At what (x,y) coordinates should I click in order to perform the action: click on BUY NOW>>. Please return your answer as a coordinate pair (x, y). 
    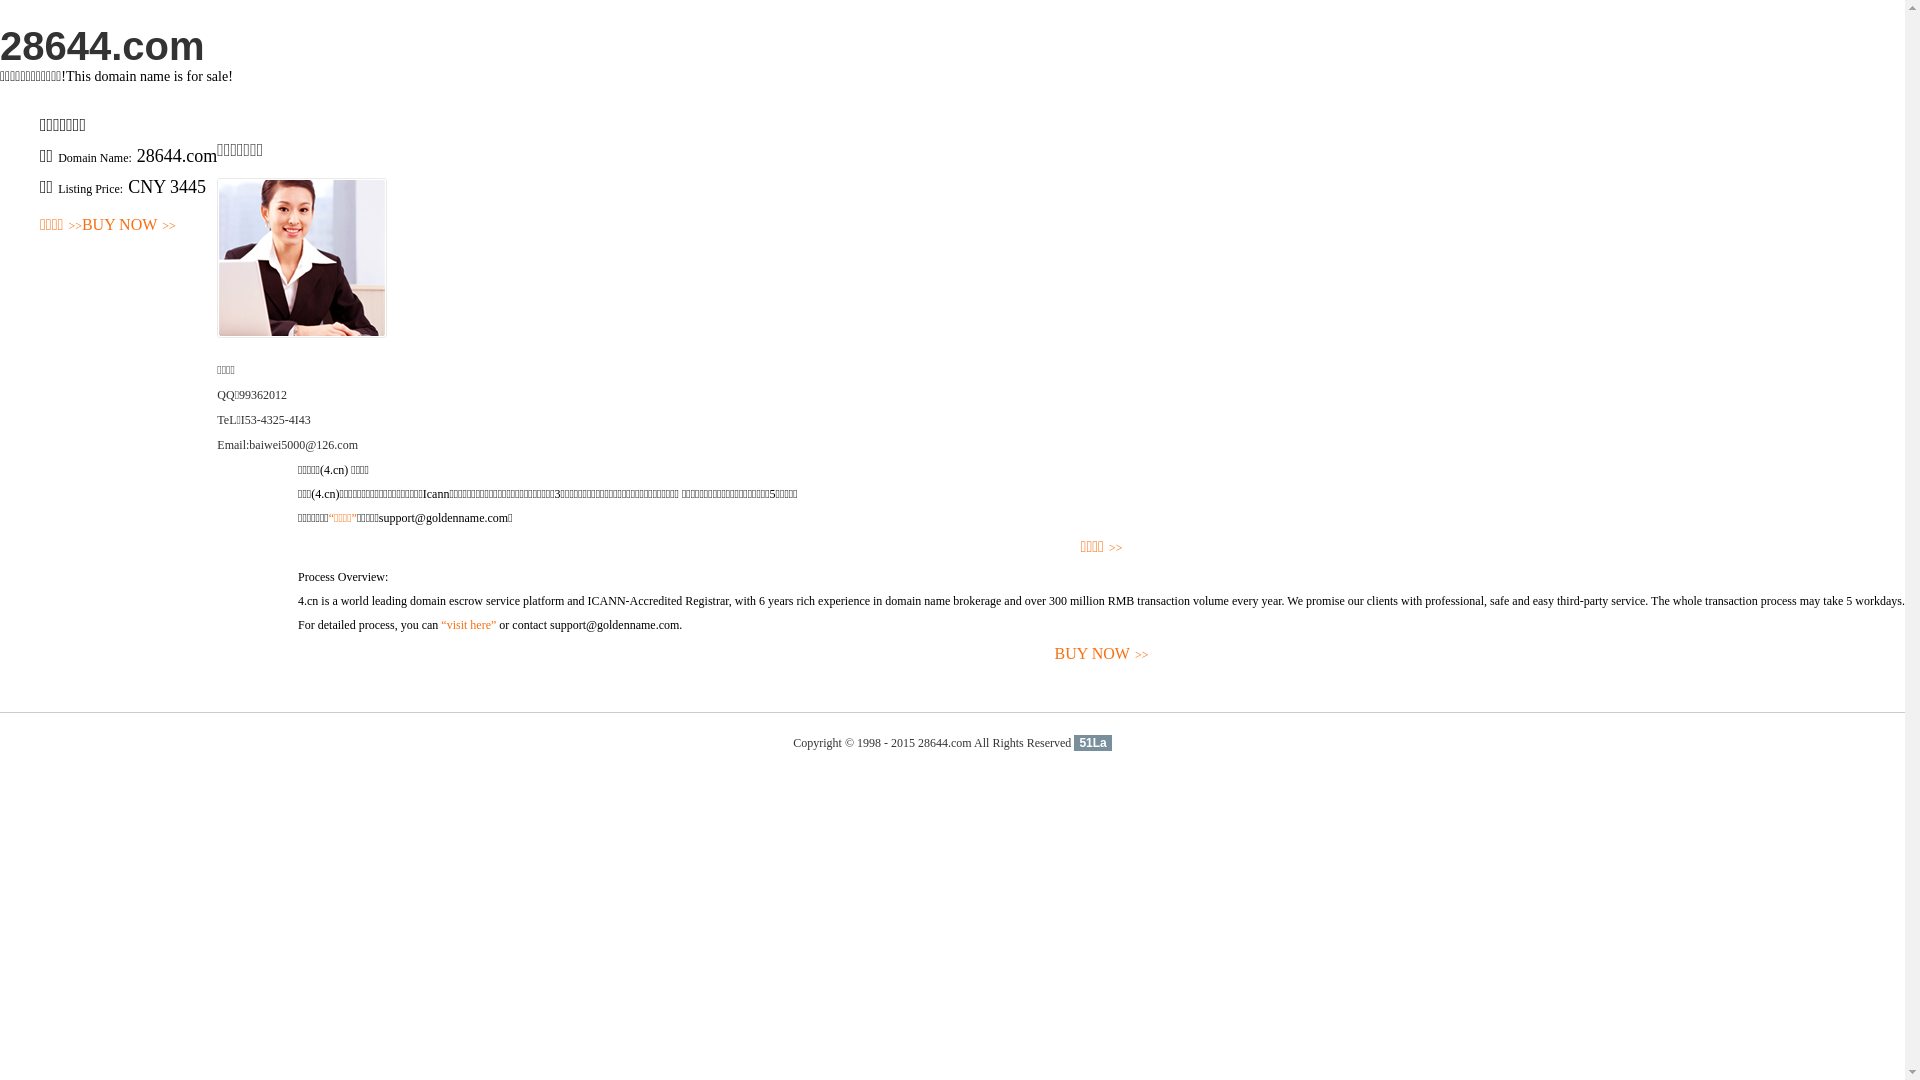
    Looking at the image, I should click on (1102, 654).